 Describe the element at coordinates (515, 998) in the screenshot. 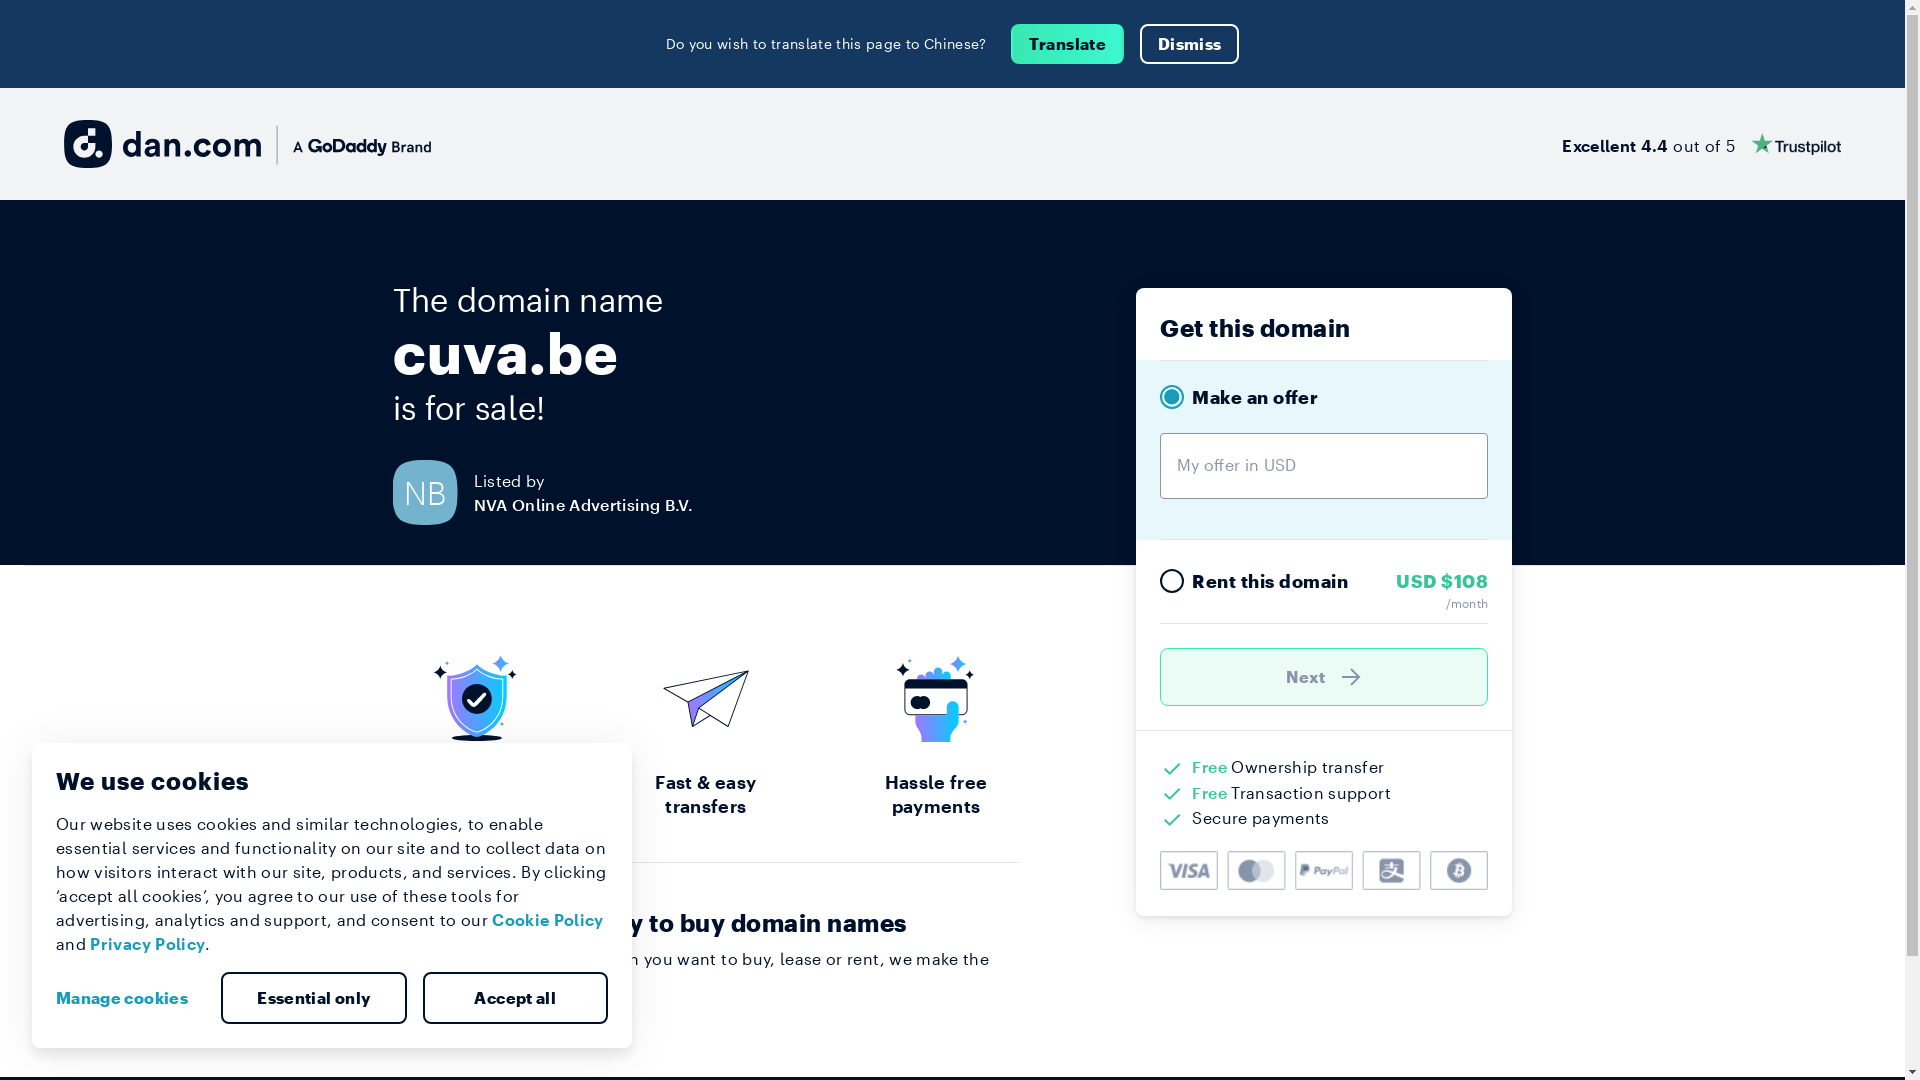

I see `Accept all` at that location.